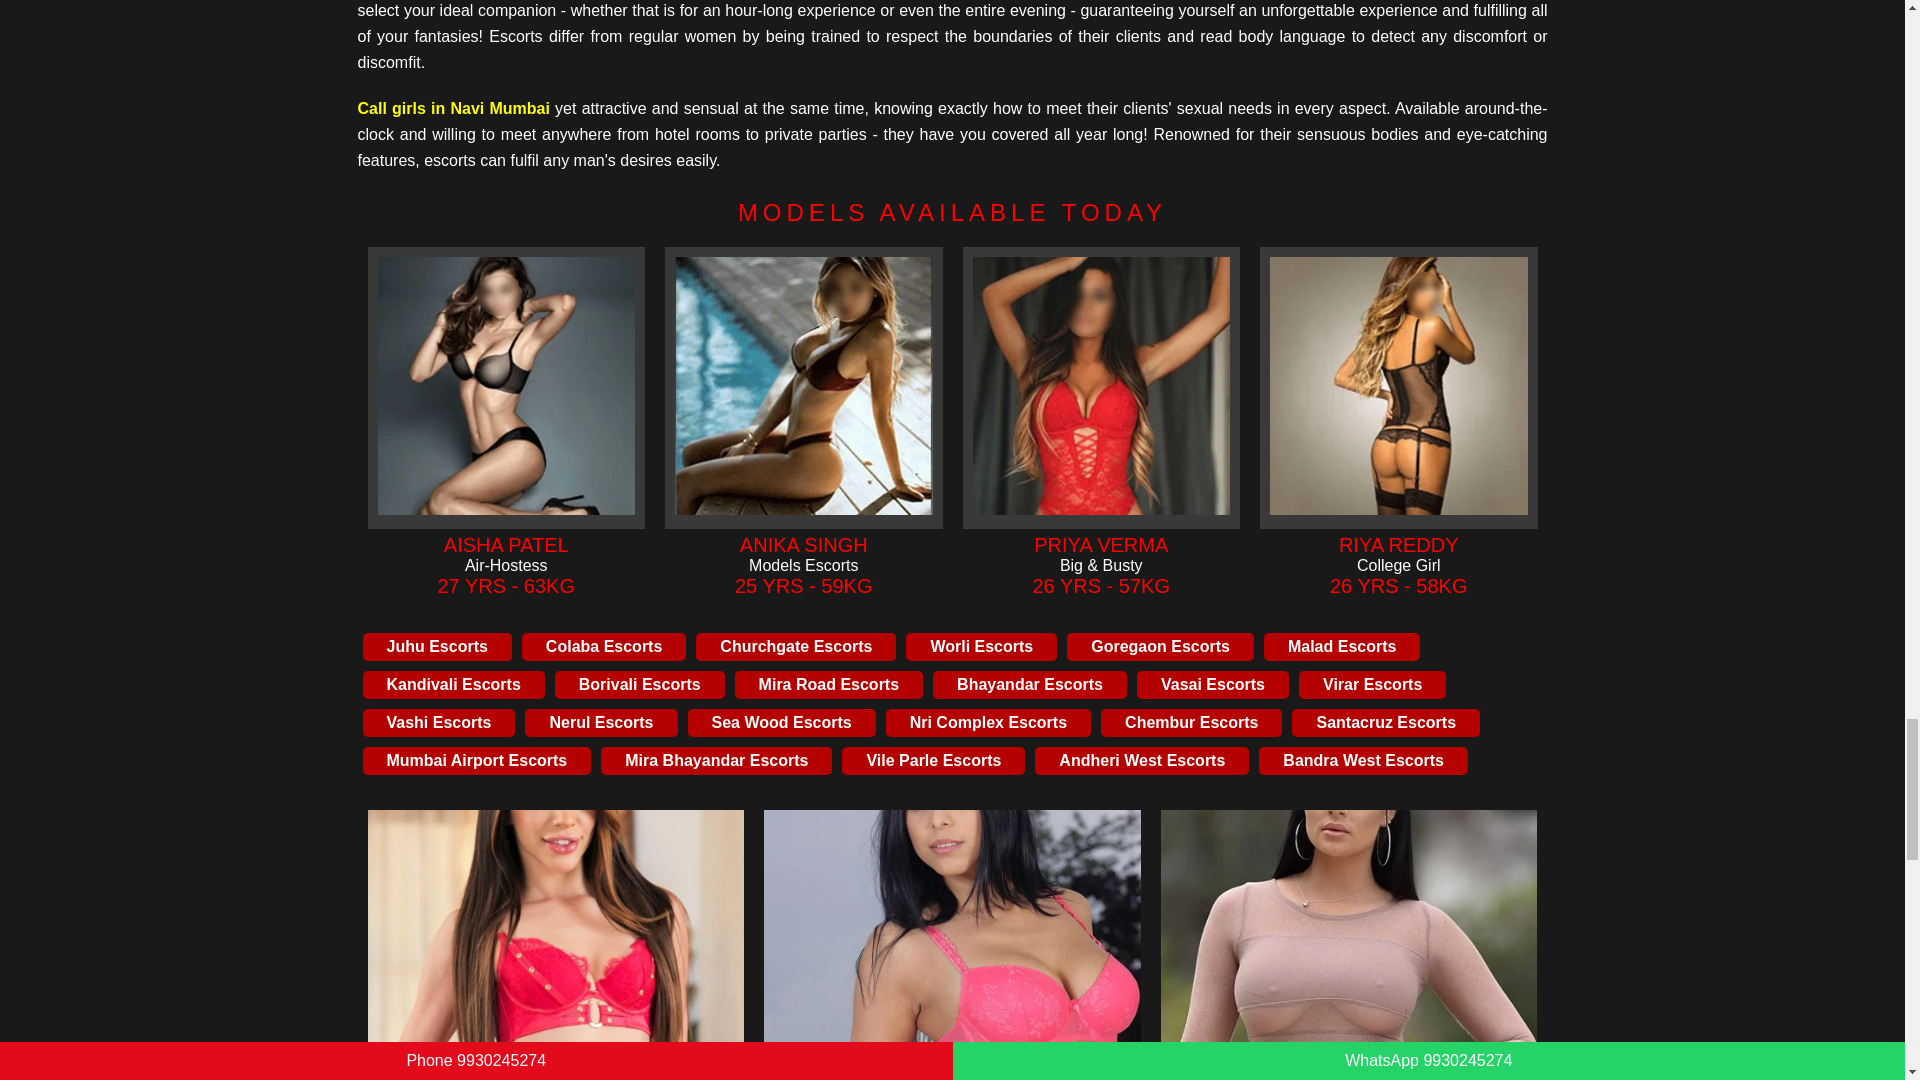 The image size is (1920, 1080). What do you see at coordinates (604, 646) in the screenshot?
I see `Colaba Escorts` at bounding box center [604, 646].